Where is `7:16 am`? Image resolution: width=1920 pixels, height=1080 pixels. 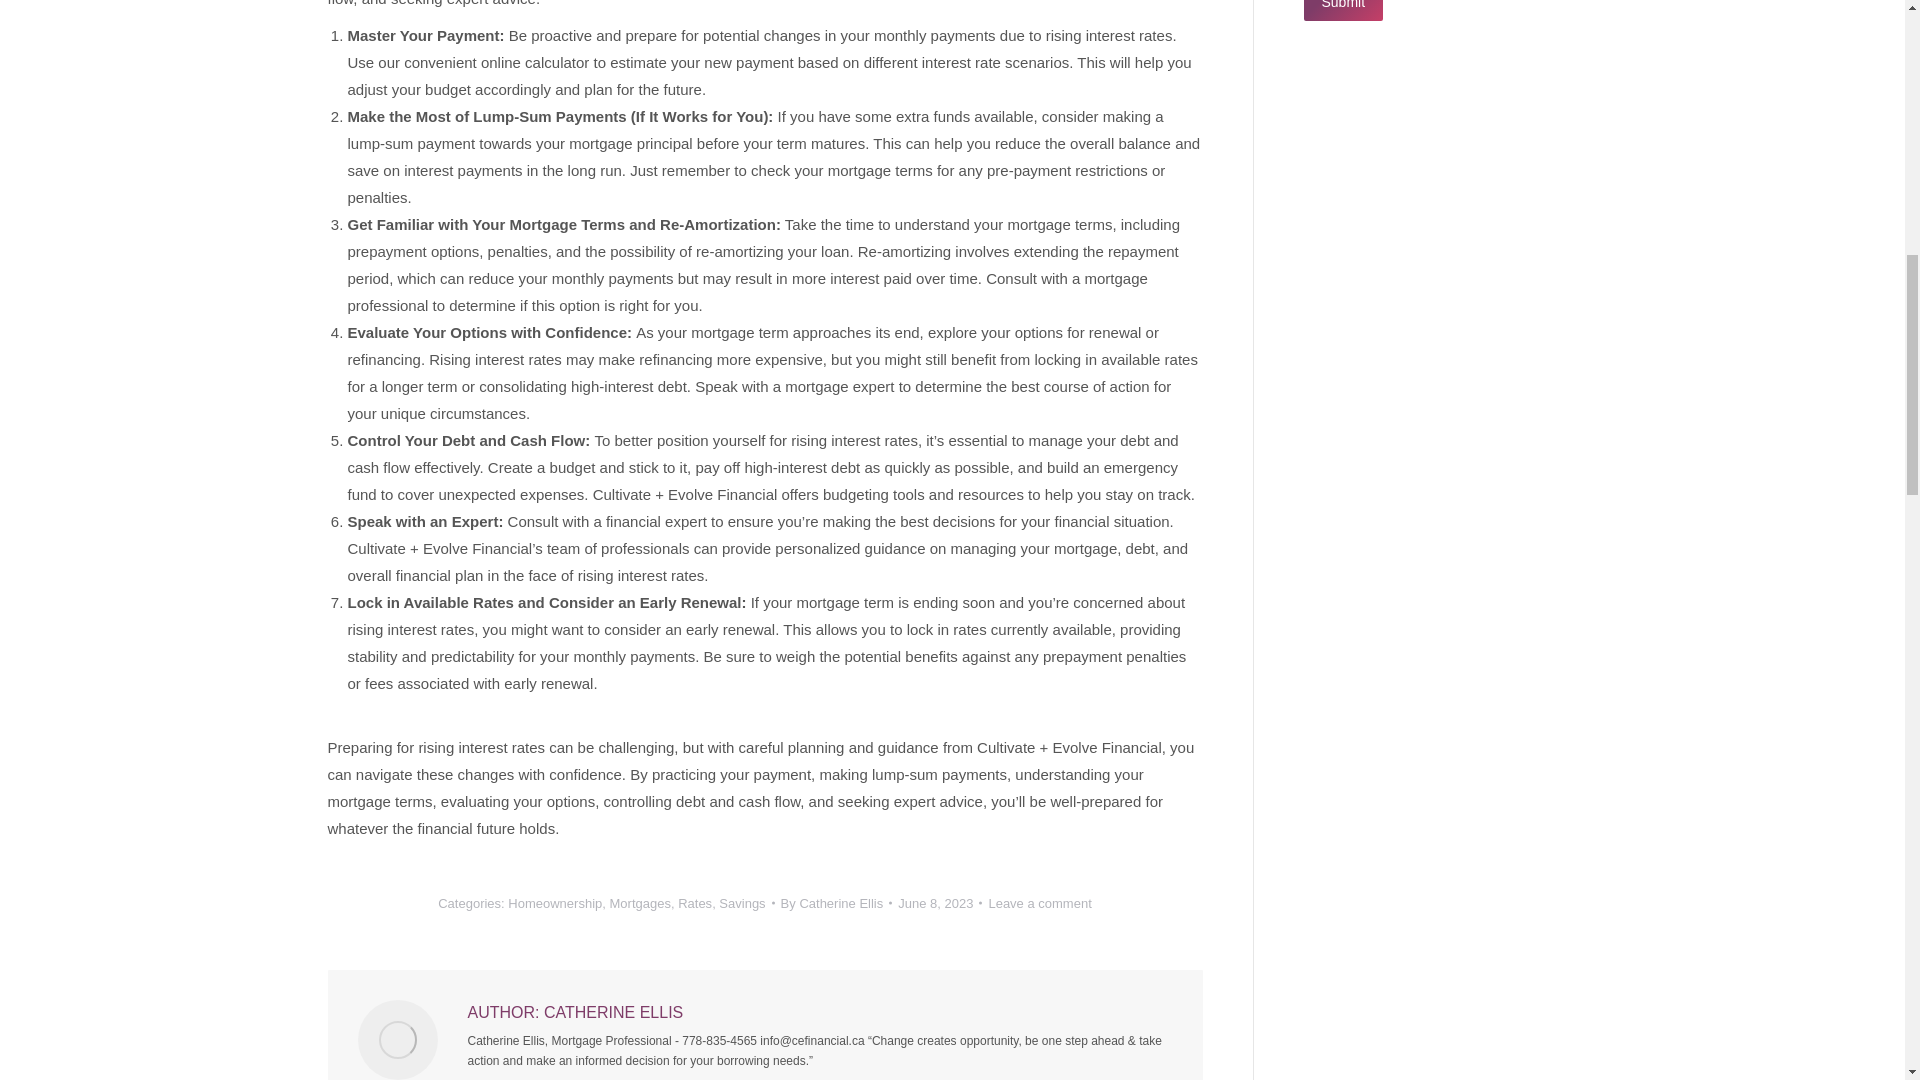 7:16 am is located at coordinates (940, 903).